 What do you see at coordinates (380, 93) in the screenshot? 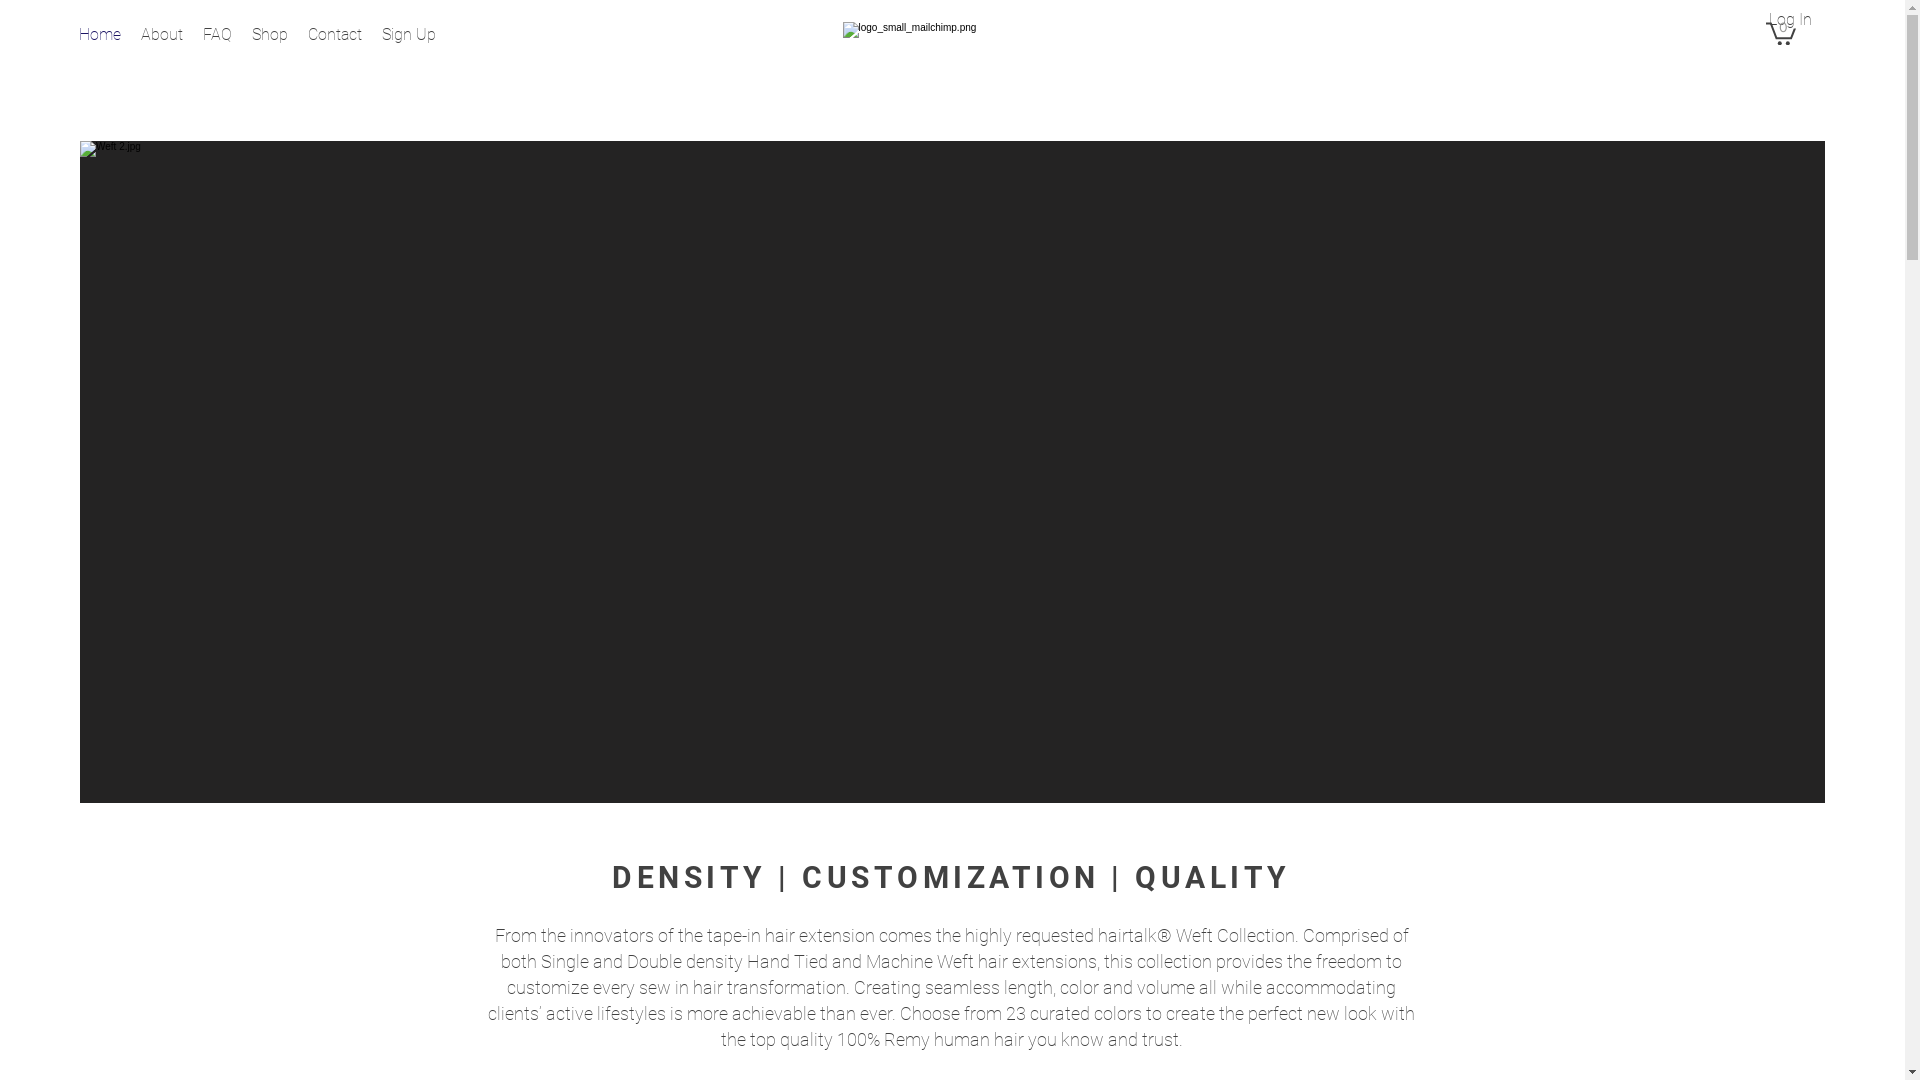
I see `Contact` at bounding box center [380, 93].